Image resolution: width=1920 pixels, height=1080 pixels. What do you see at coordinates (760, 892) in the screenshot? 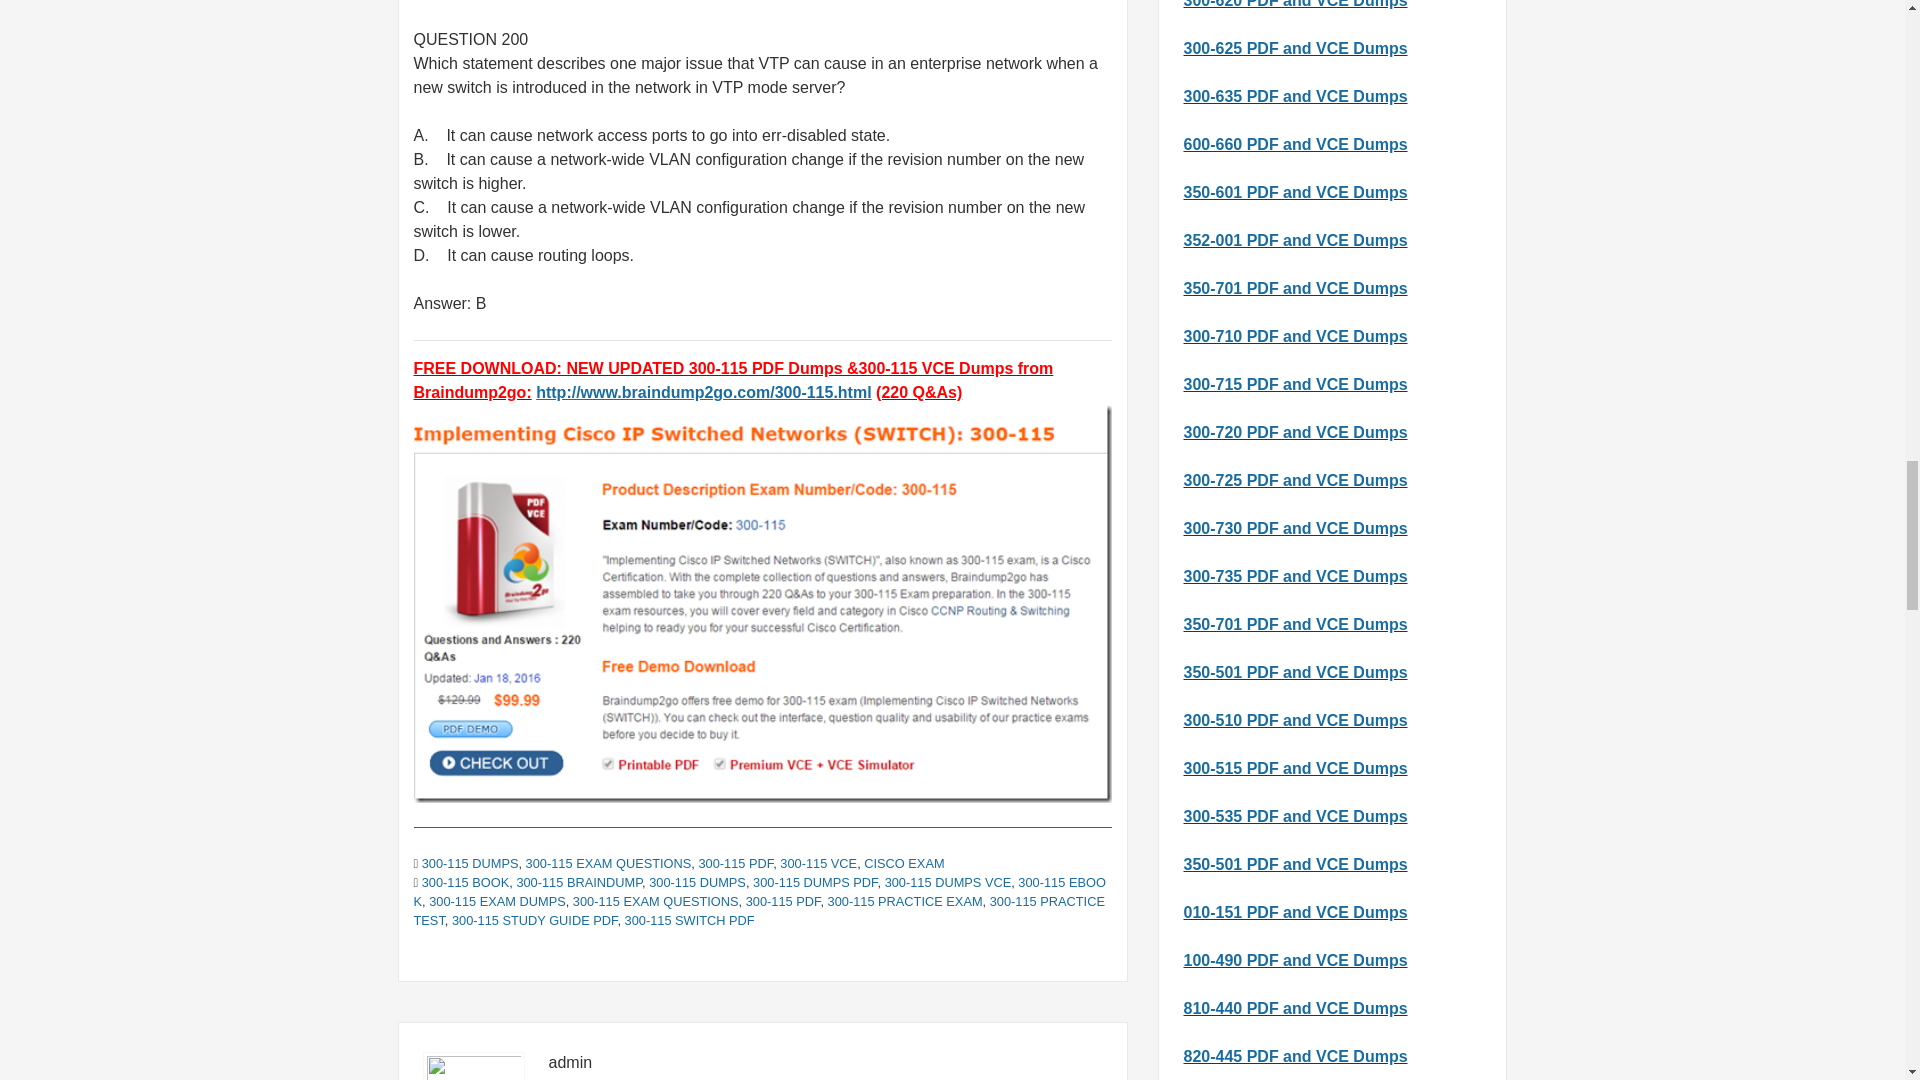
I see `300-115 EBOOK` at bounding box center [760, 892].